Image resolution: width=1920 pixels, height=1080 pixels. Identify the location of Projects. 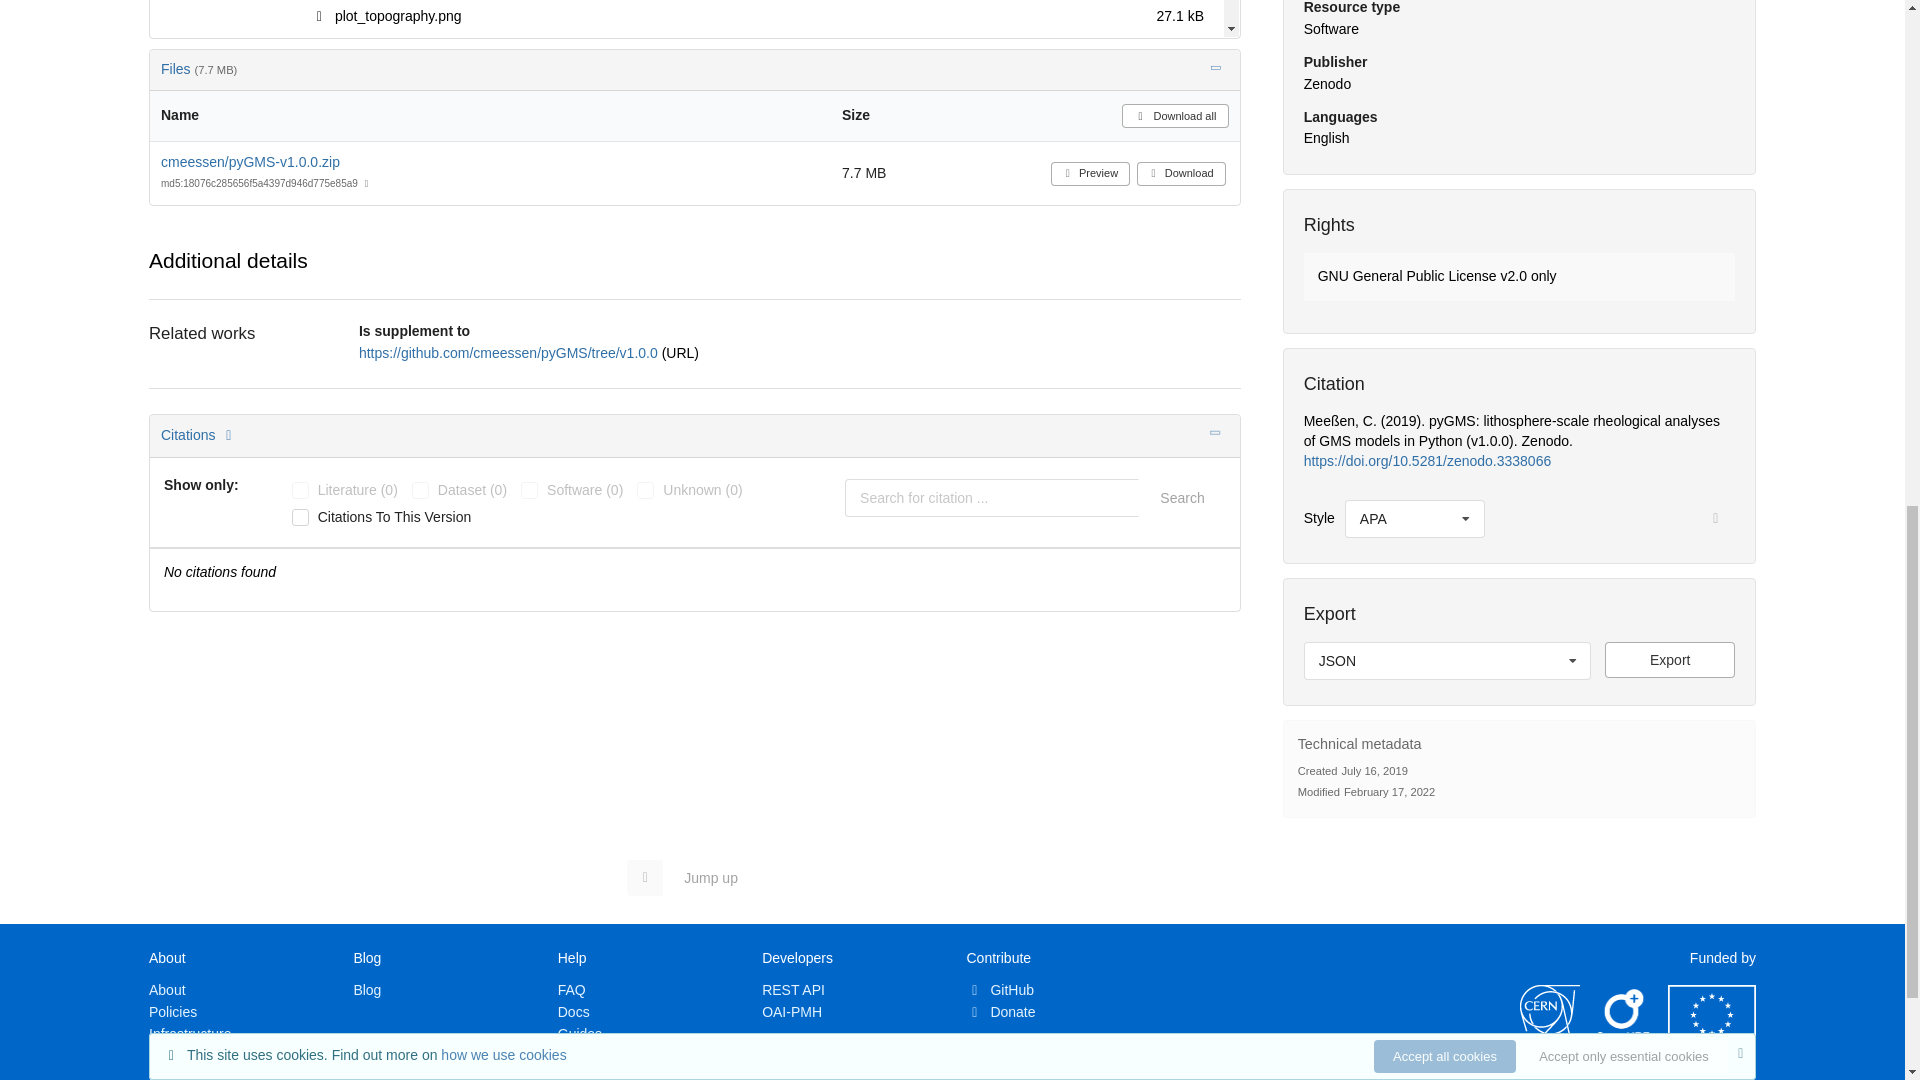
(174, 1075).